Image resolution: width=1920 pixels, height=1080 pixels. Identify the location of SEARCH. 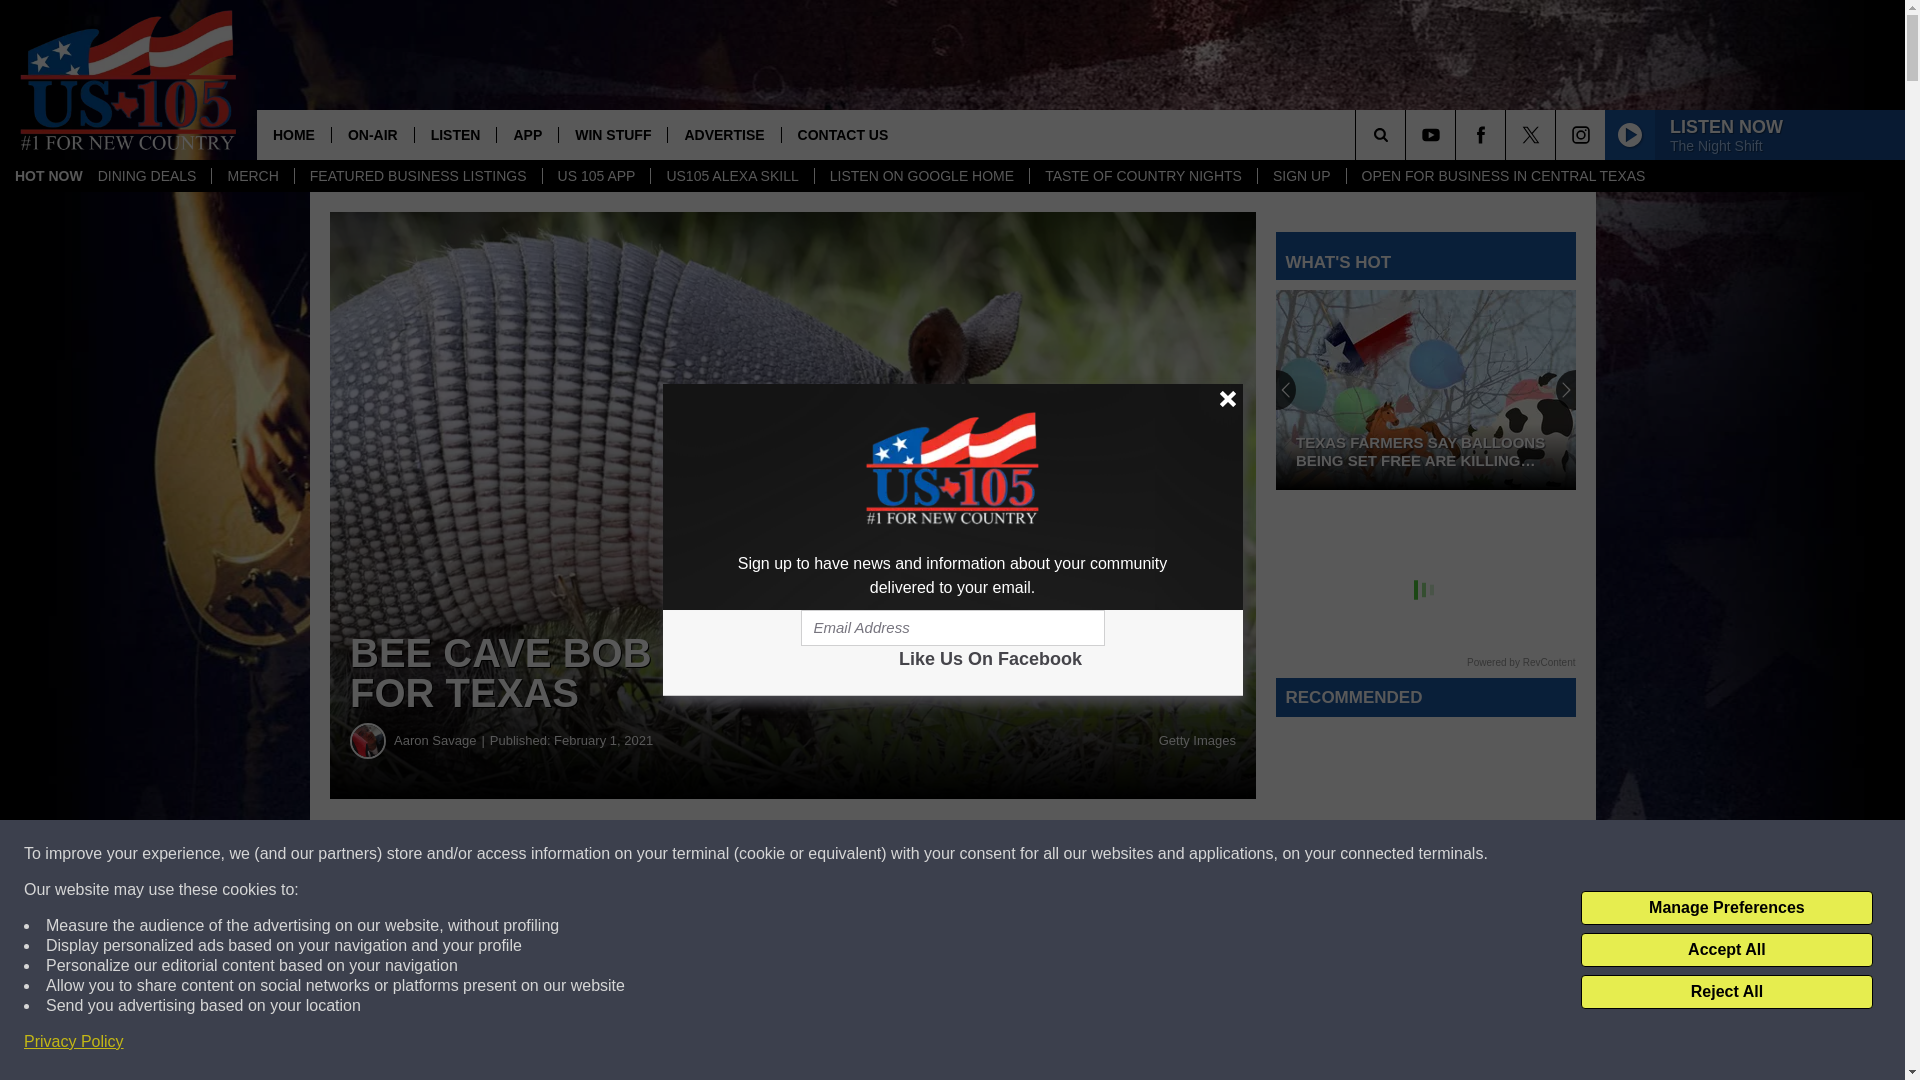
(1408, 134).